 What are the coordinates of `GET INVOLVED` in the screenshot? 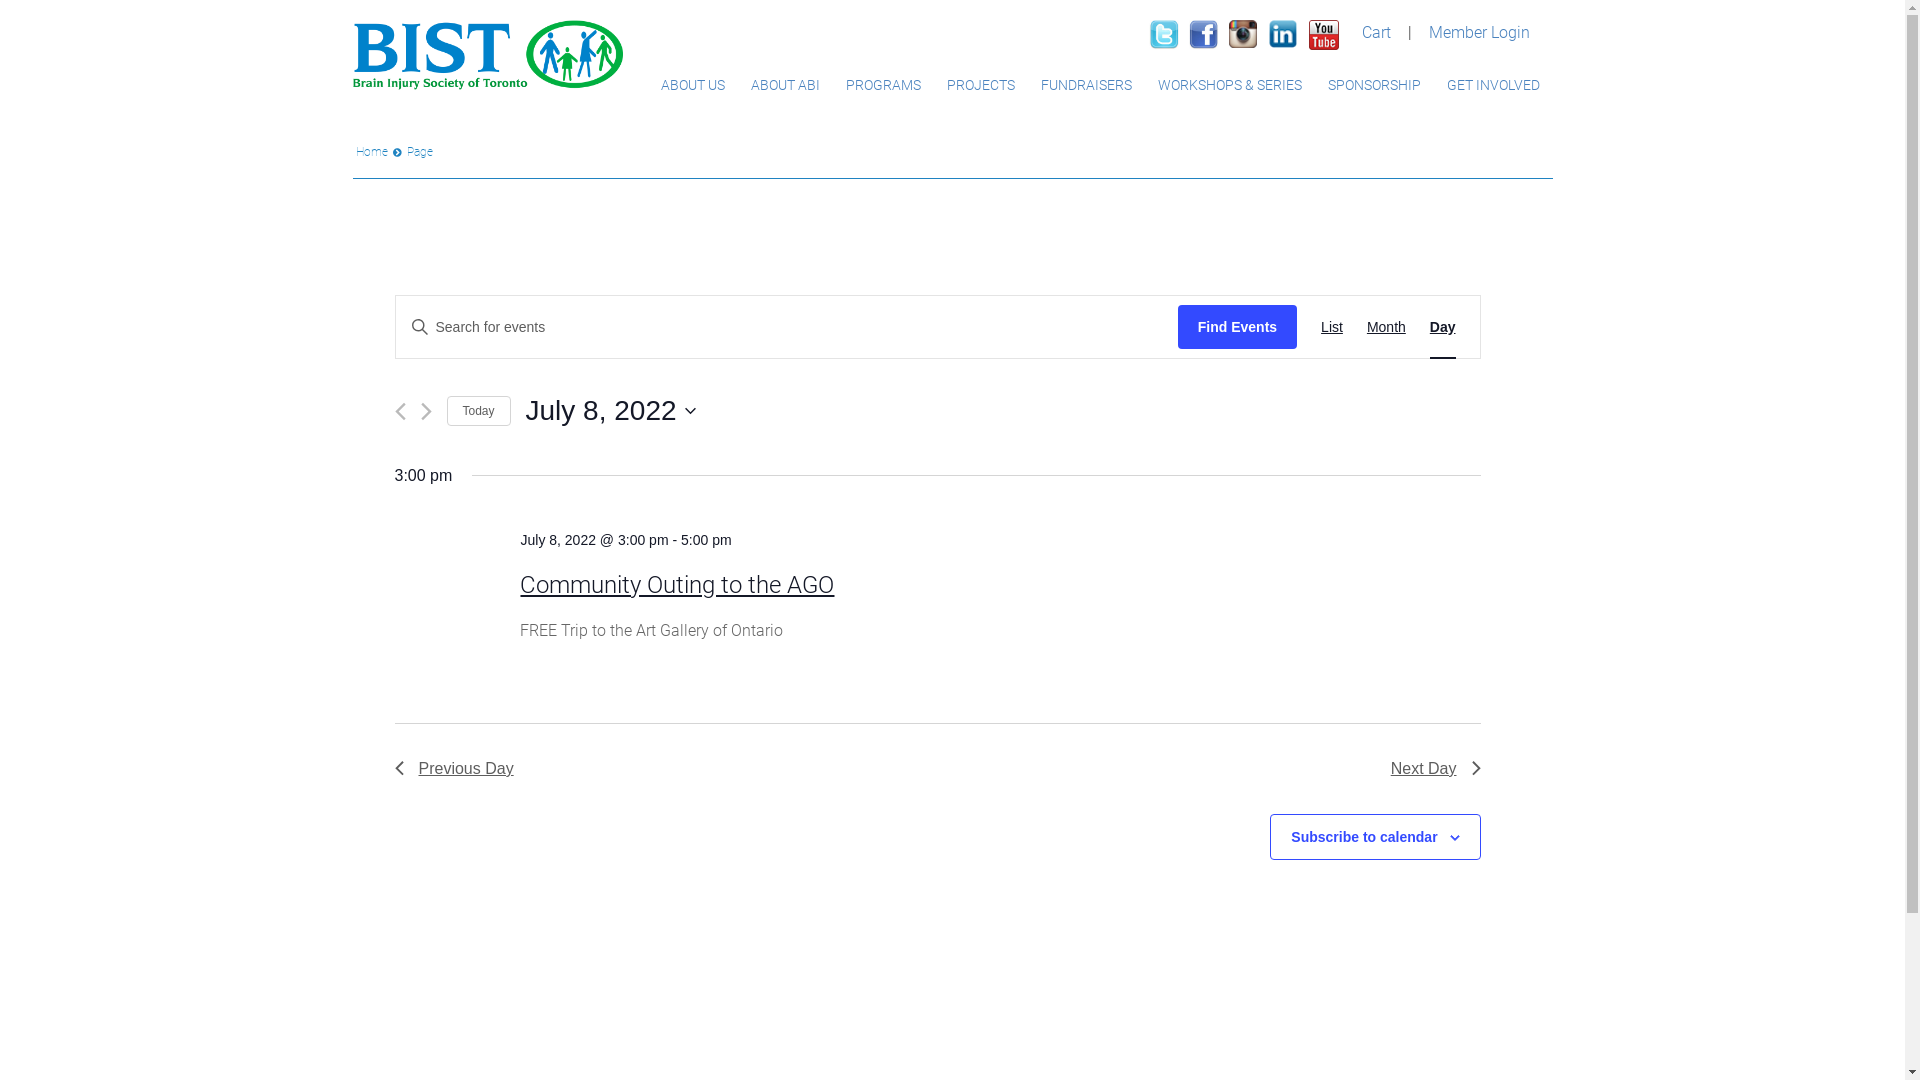 It's located at (1494, 85).